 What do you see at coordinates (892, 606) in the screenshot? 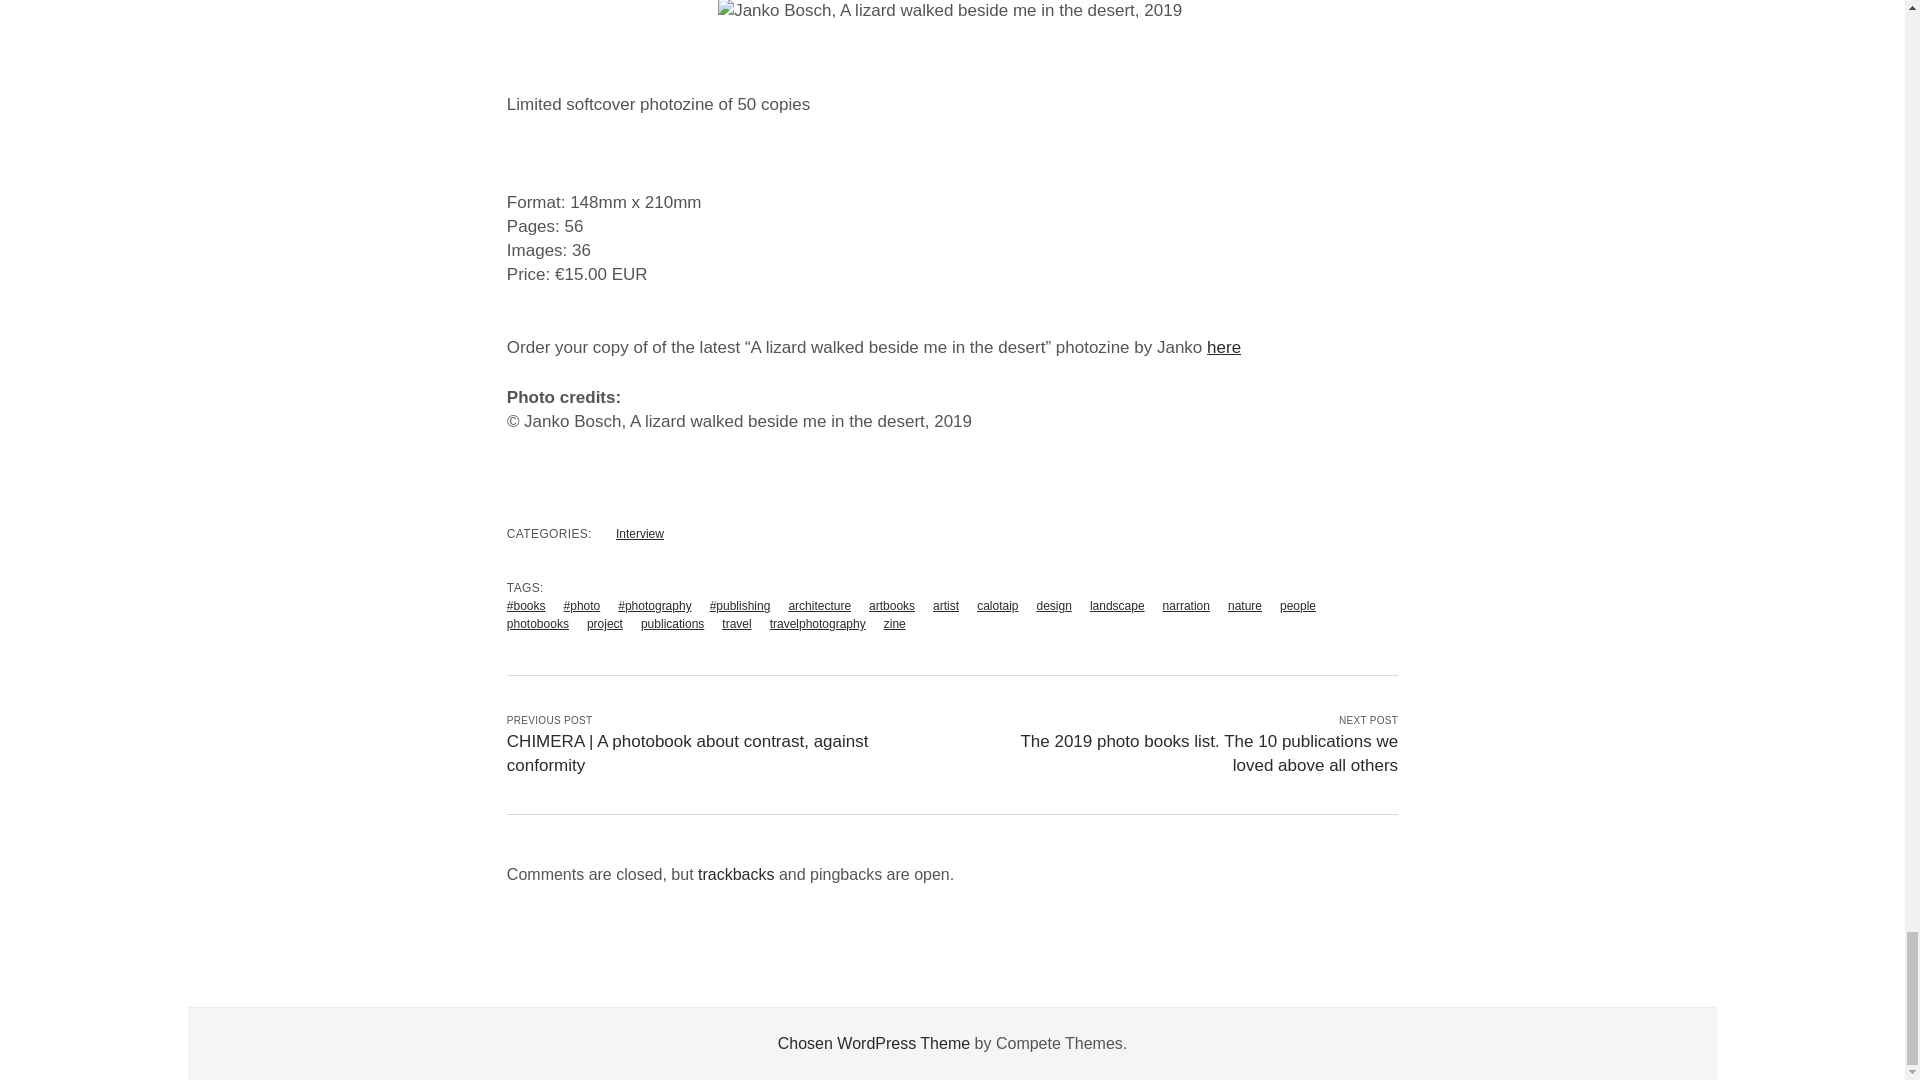
I see `artbooks` at bounding box center [892, 606].